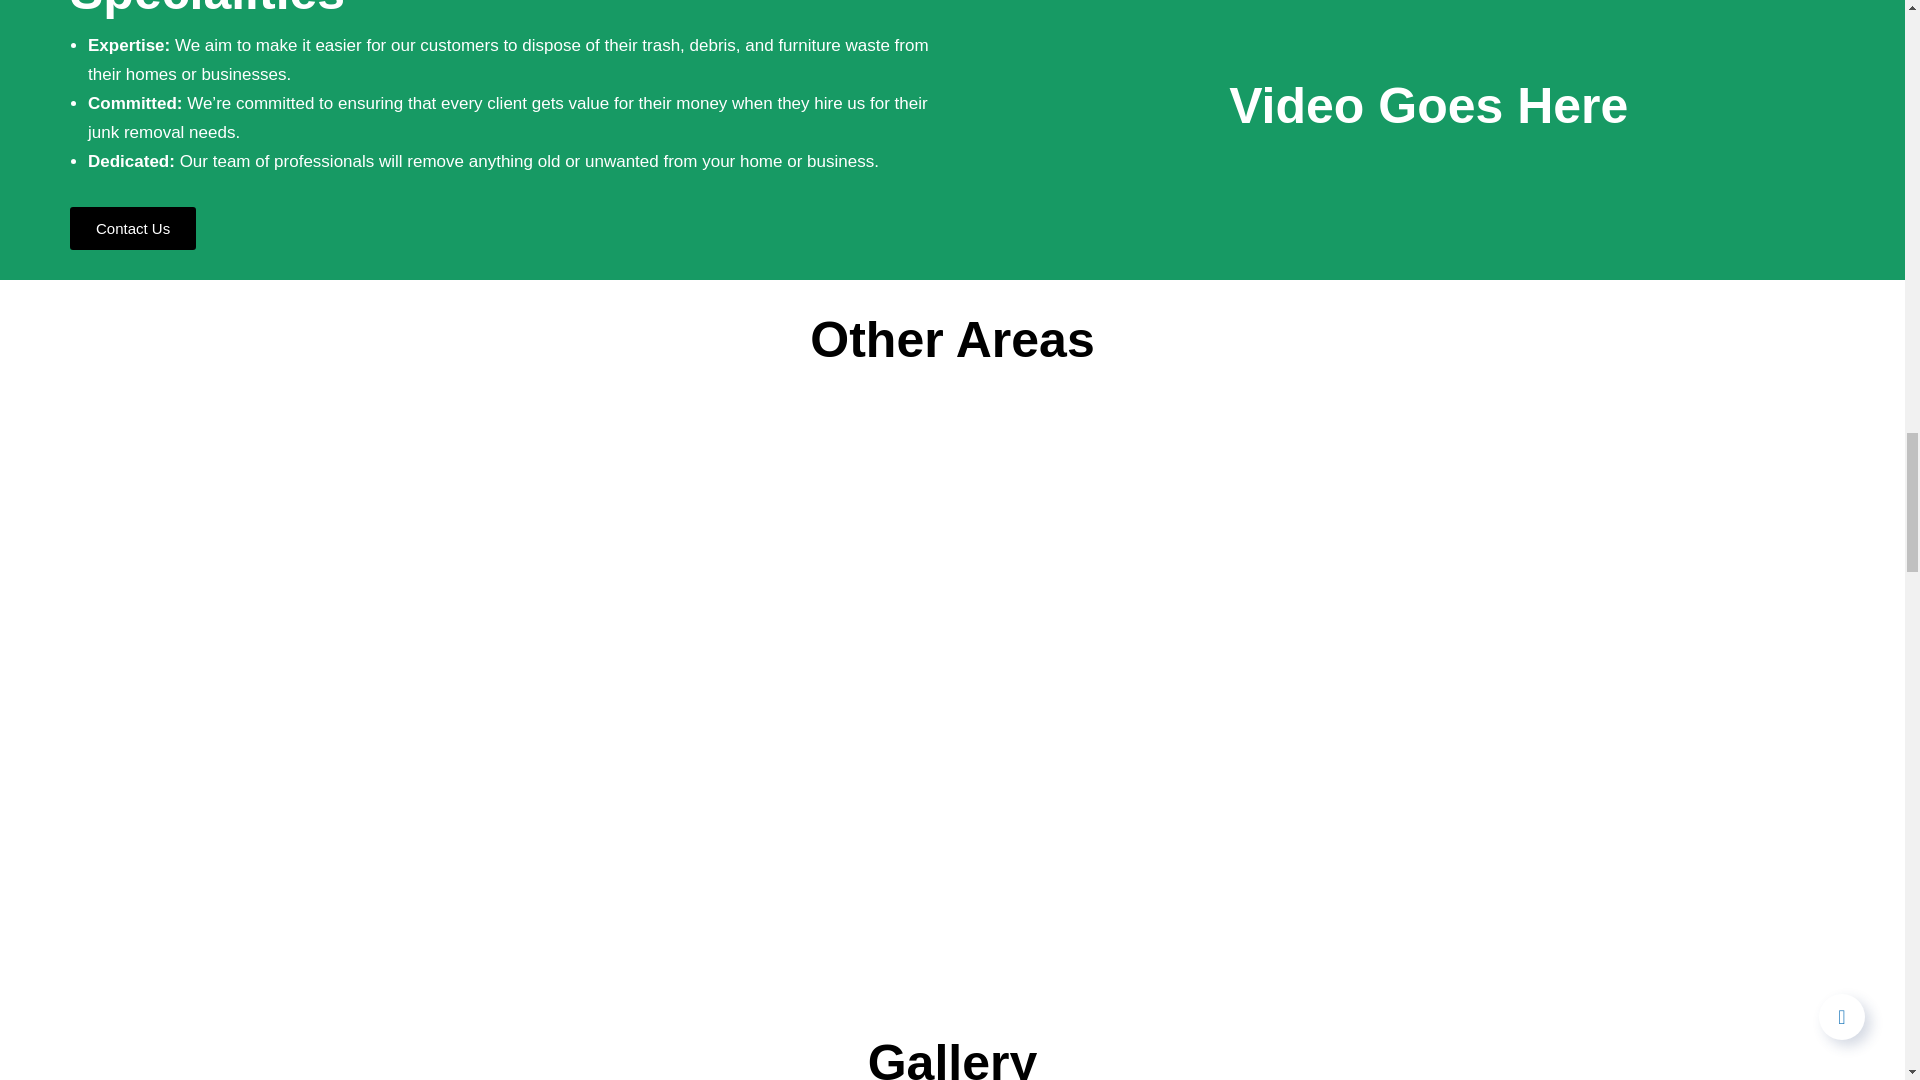 This screenshot has width=1920, height=1080. Describe the element at coordinates (132, 228) in the screenshot. I see `Contact Us` at that location.